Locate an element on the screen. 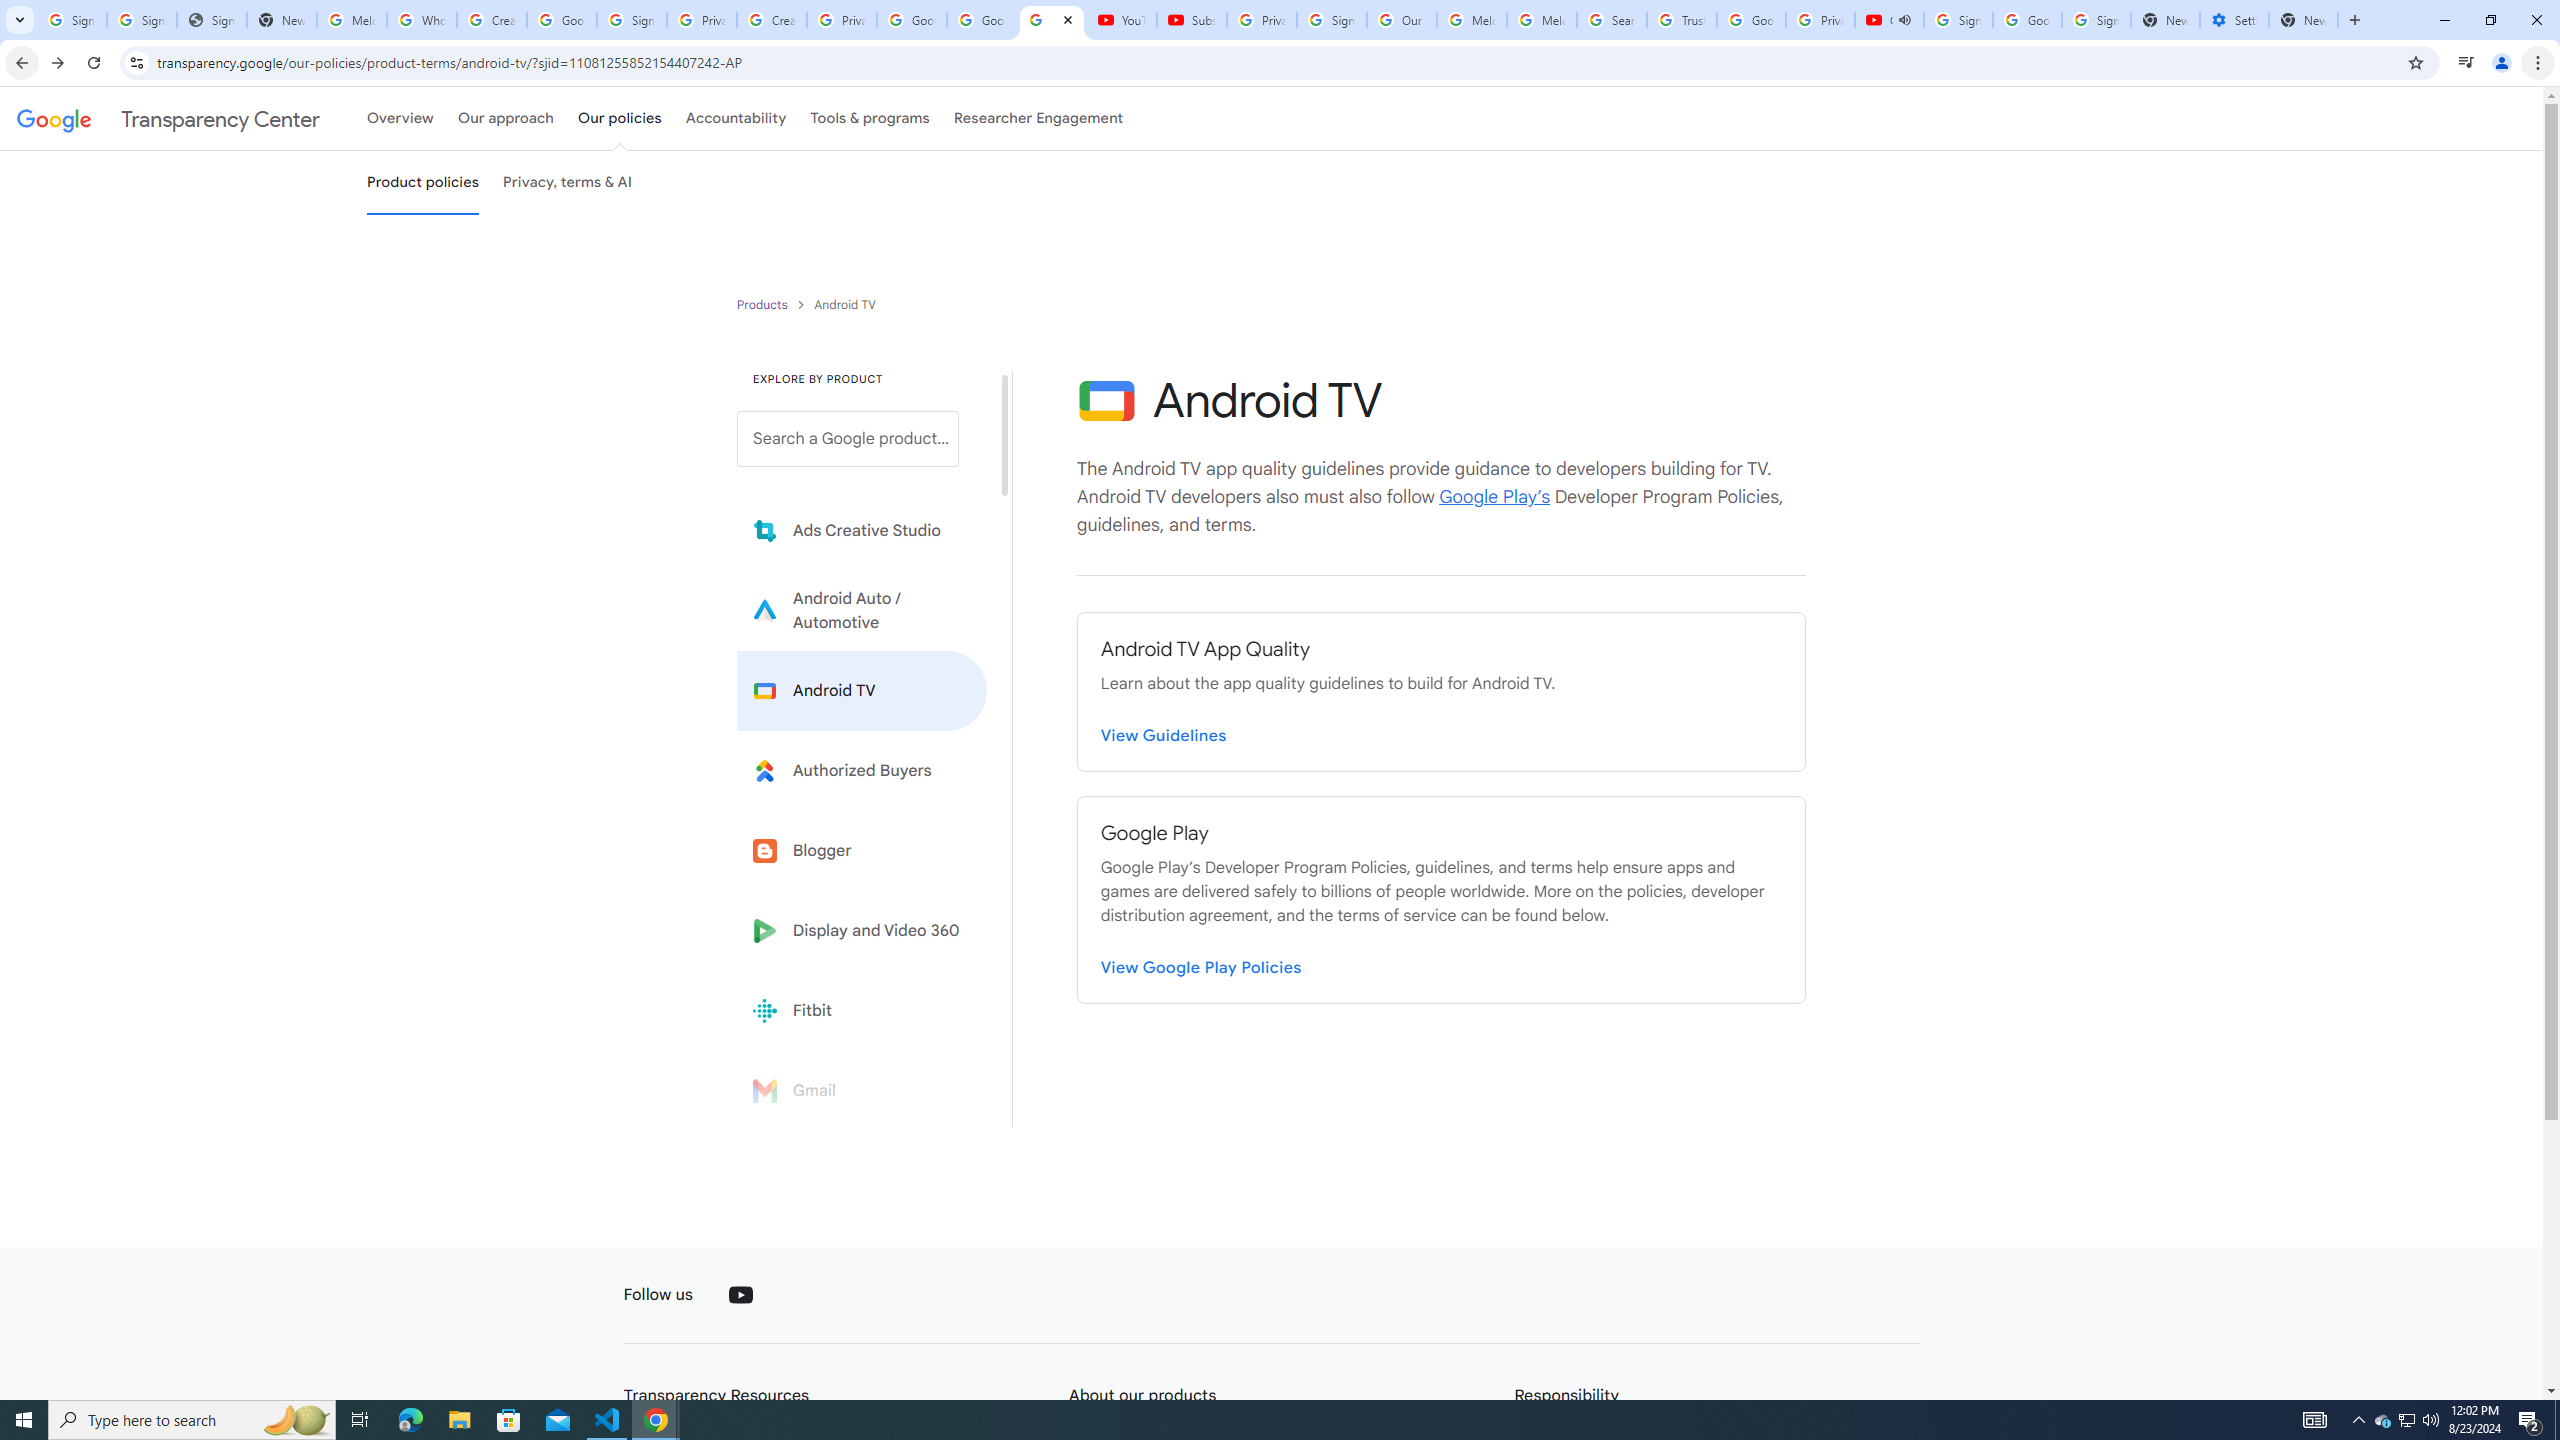 The height and width of the screenshot is (1440, 2560). Learn more about Android TV is located at coordinates (862, 690).